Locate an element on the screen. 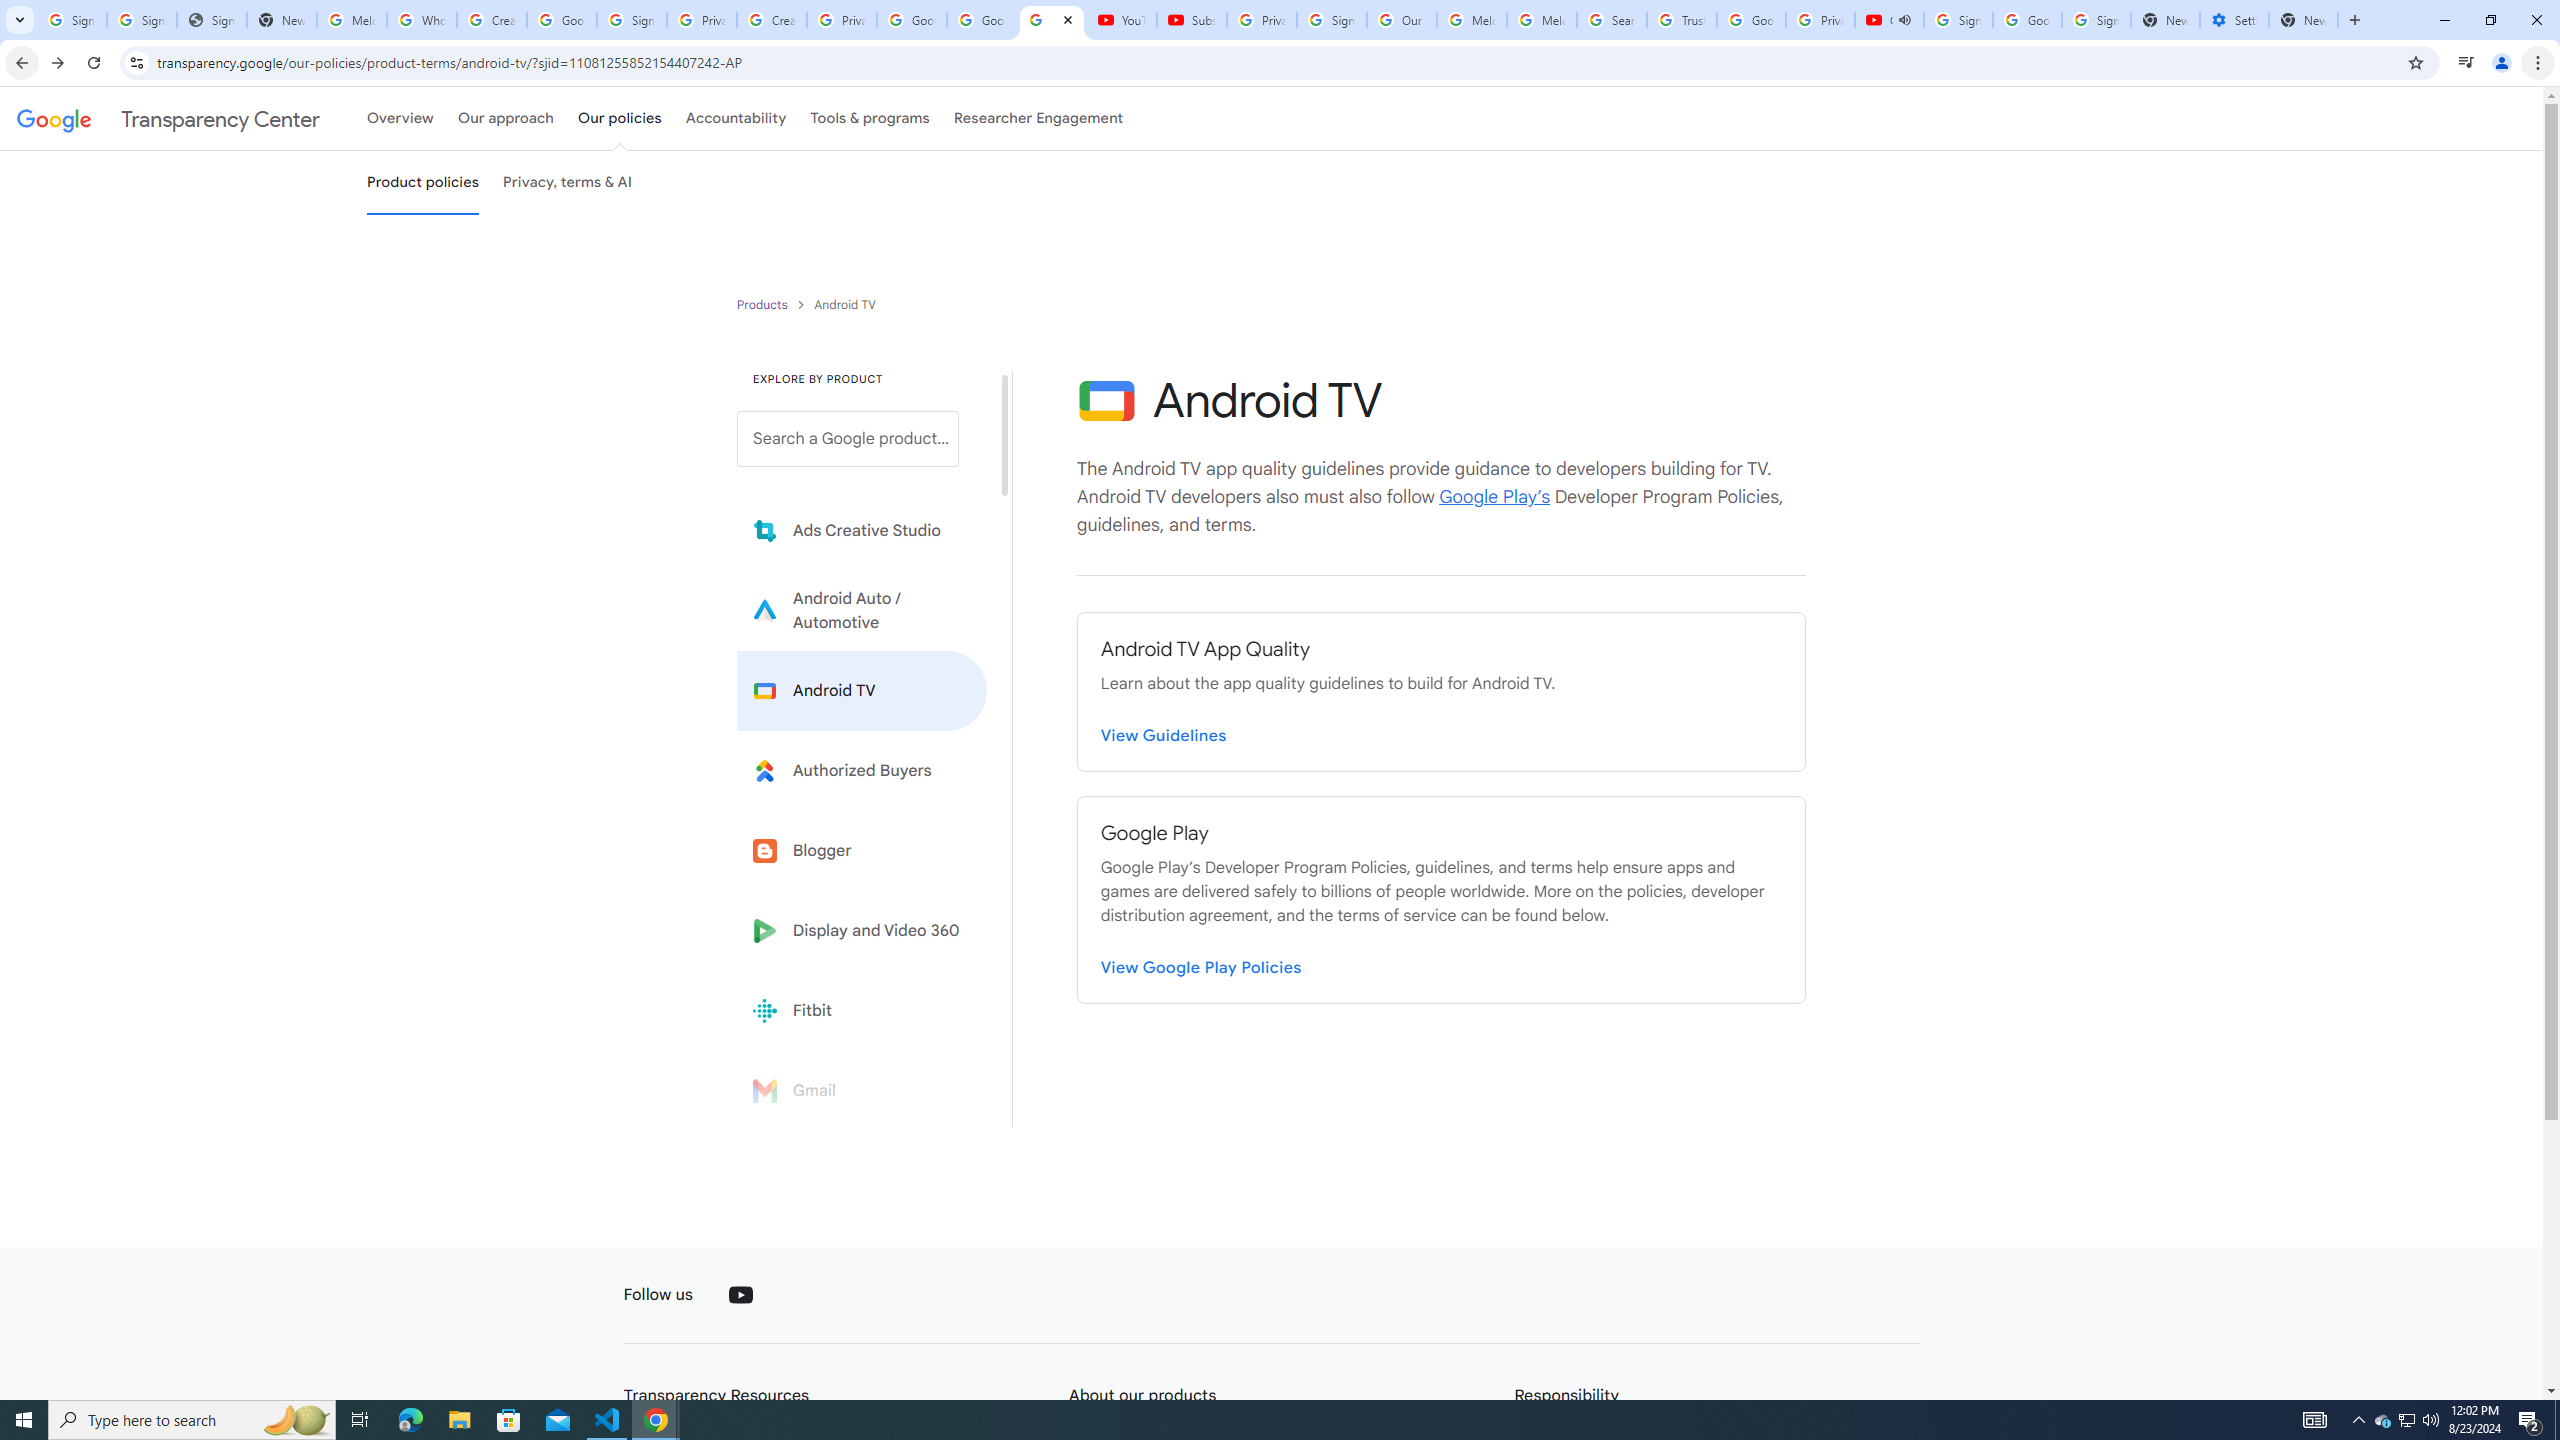 The height and width of the screenshot is (1440, 2560). Learn more about Android TV is located at coordinates (862, 690).